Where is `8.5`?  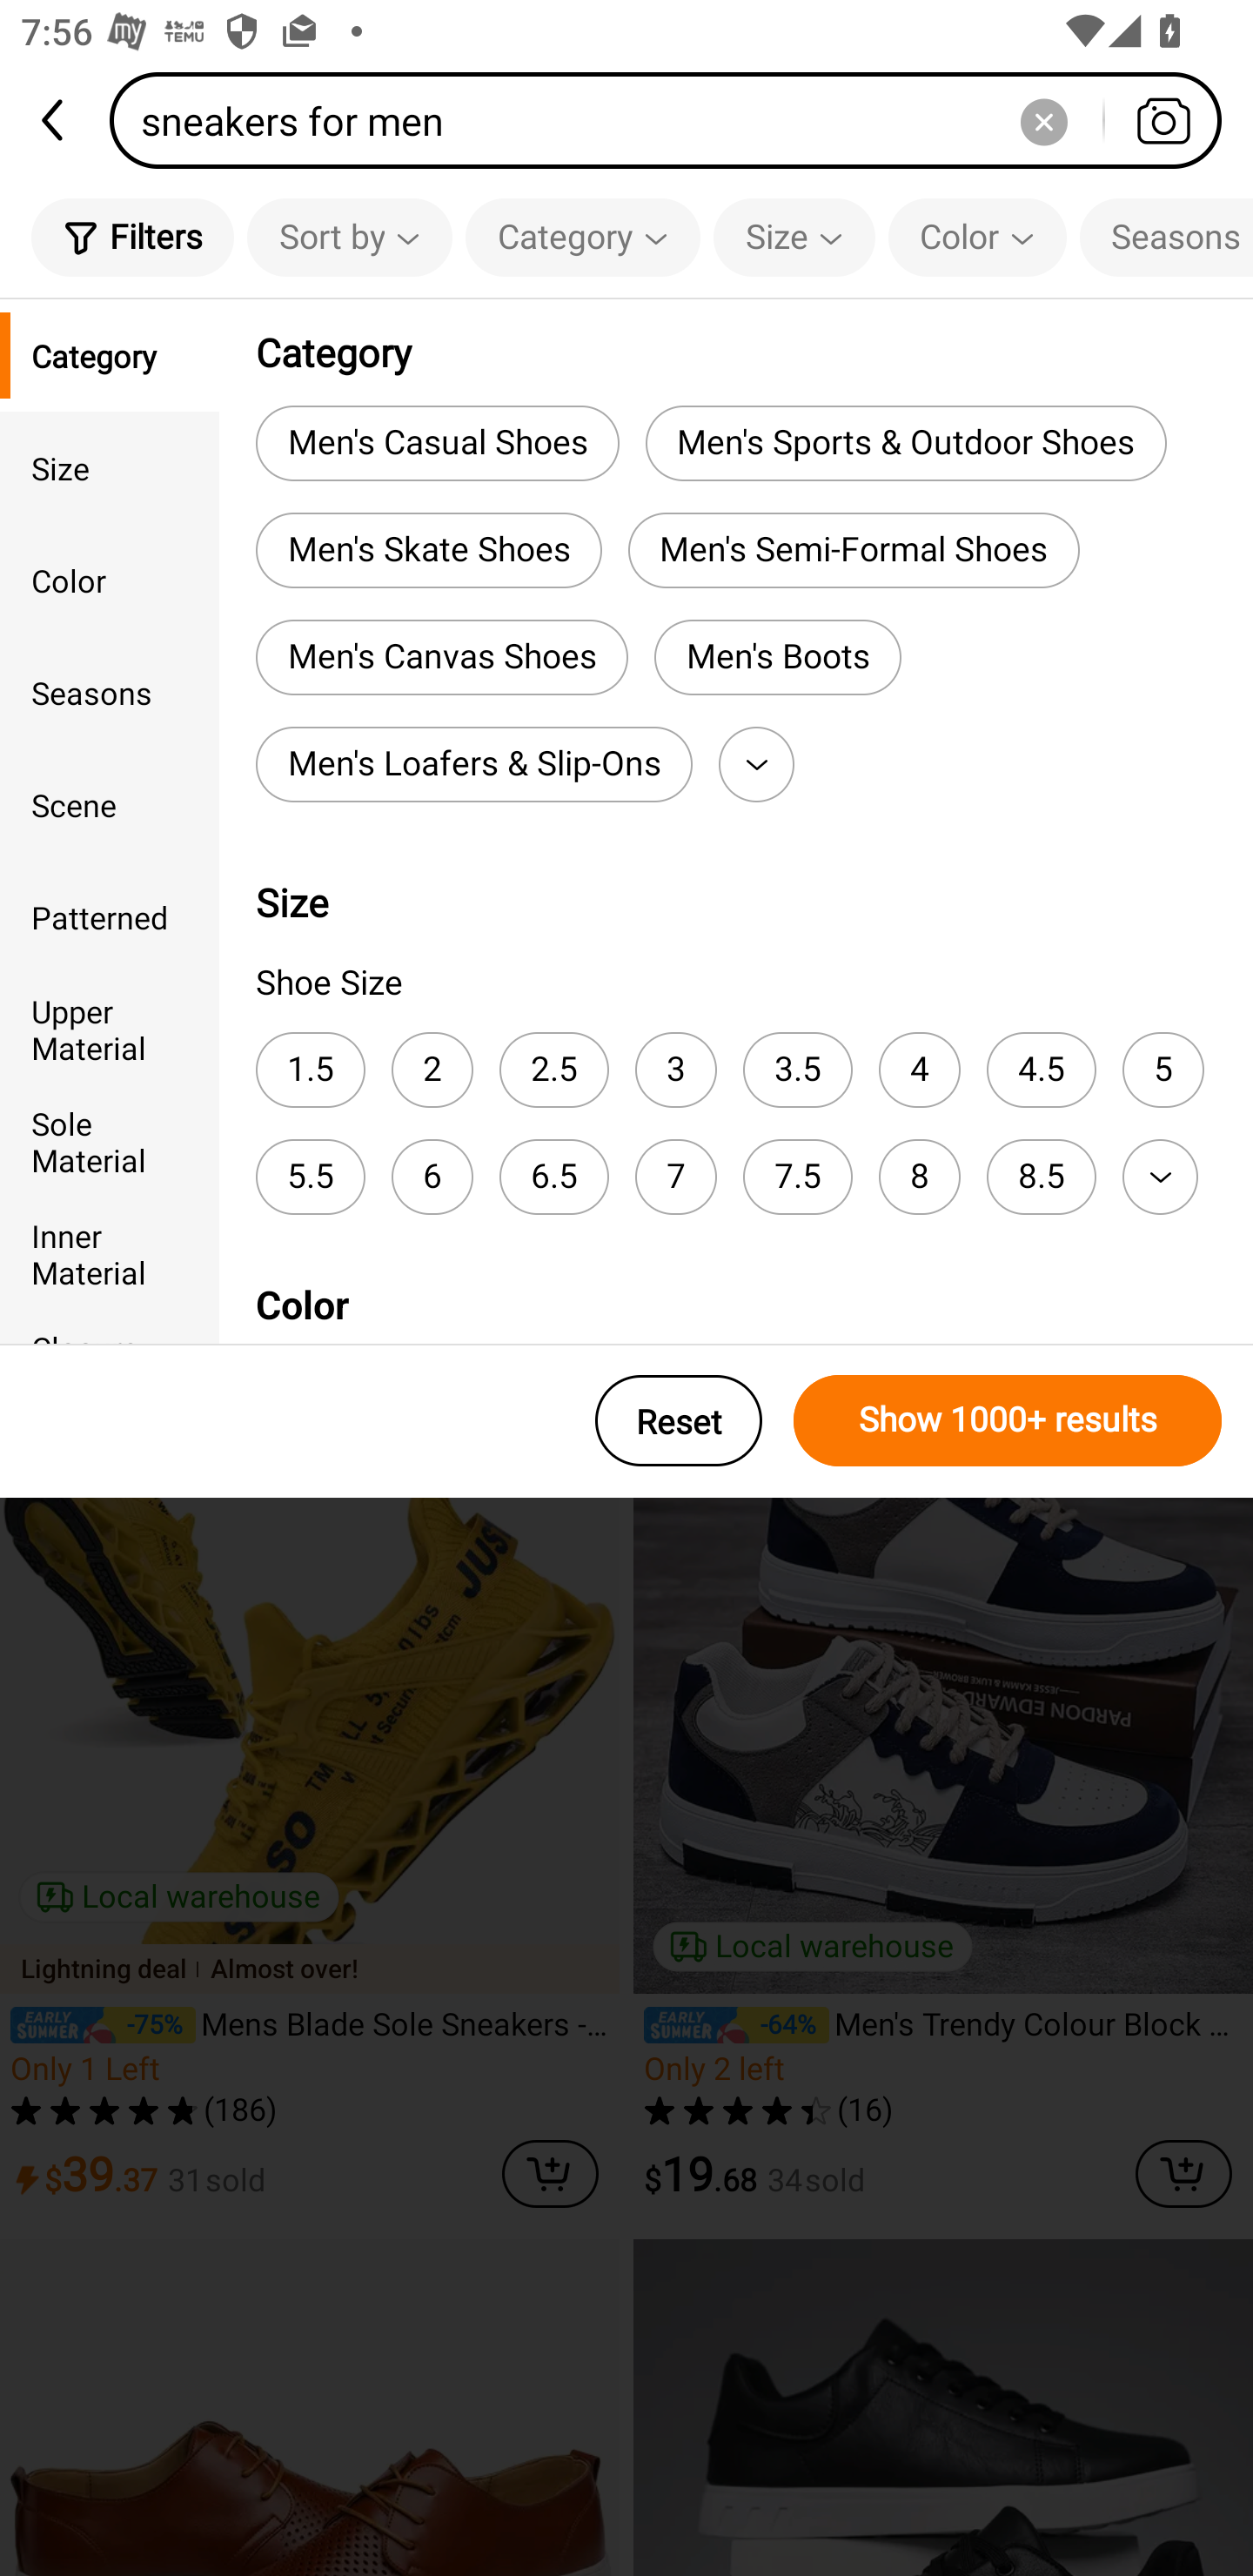 8.5 is located at coordinates (1042, 1177).